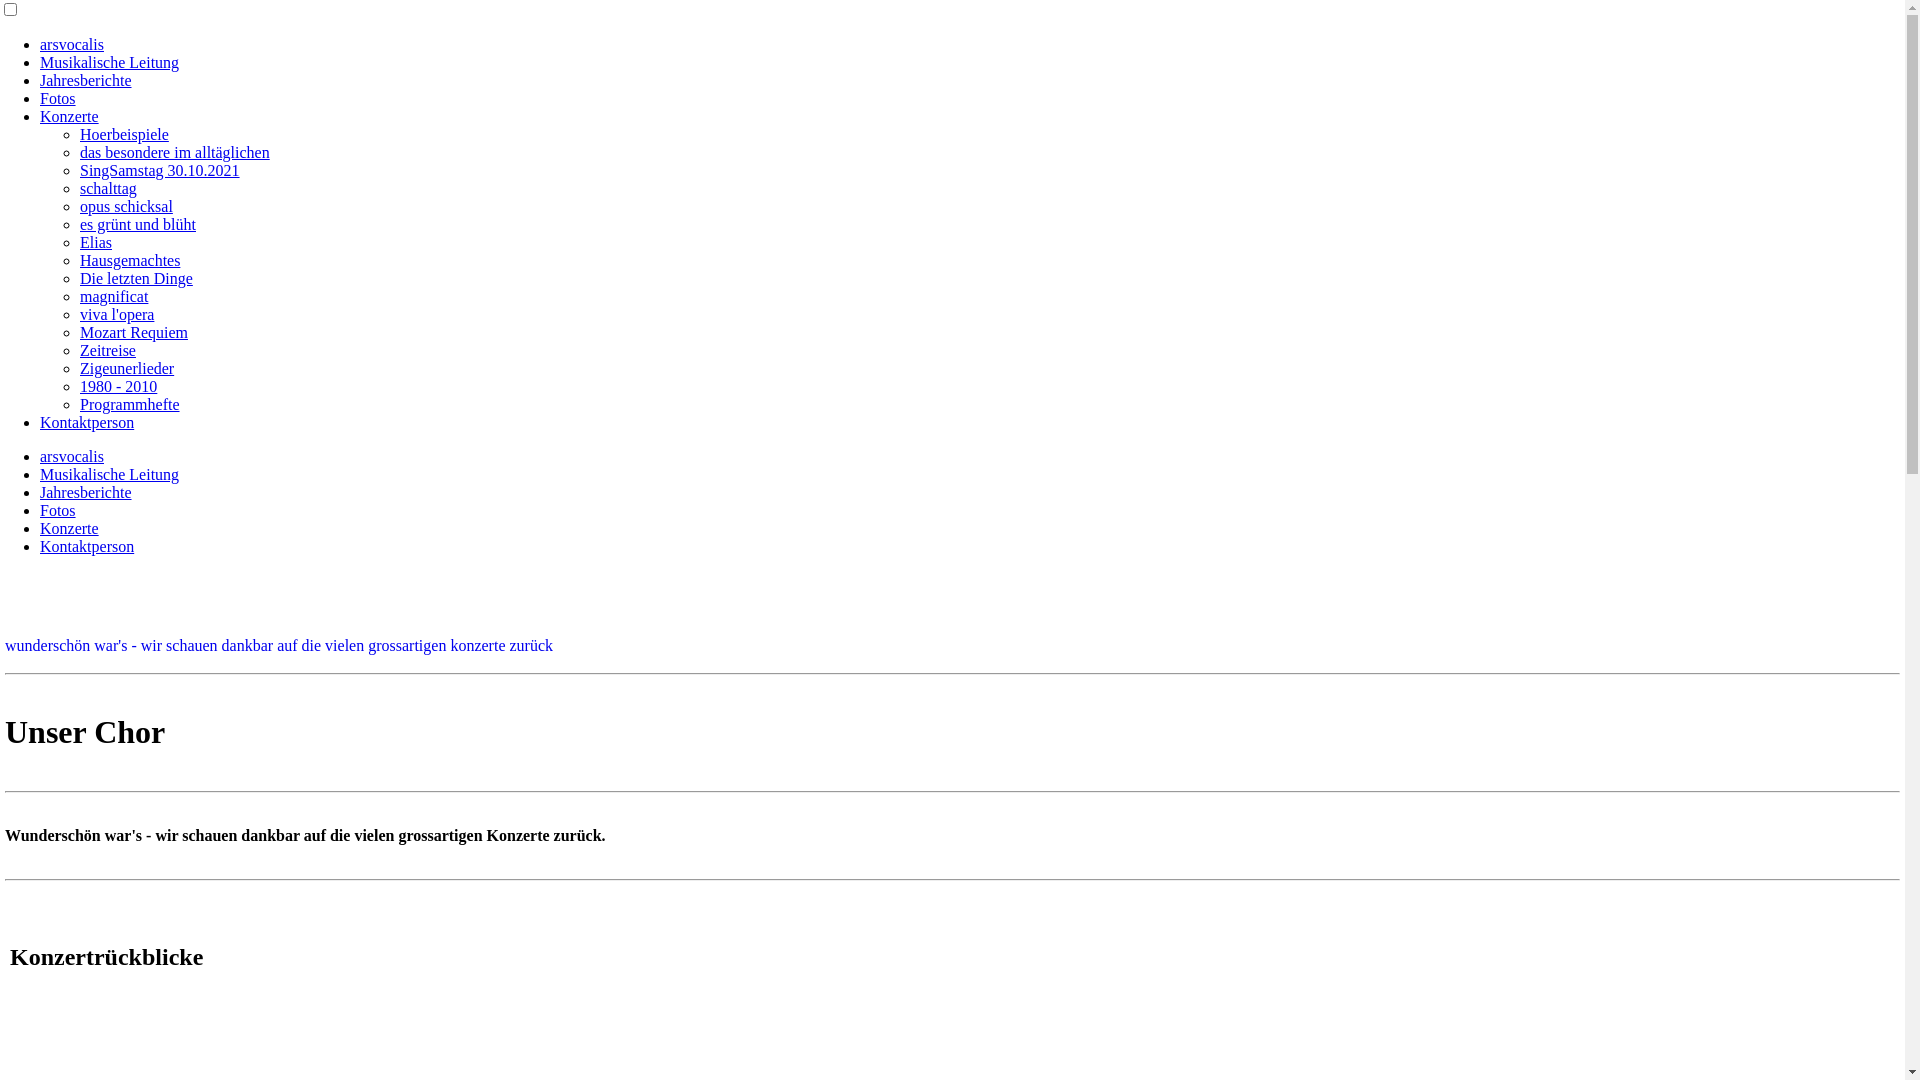 Image resolution: width=1920 pixels, height=1080 pixels. What do you see at coordinates (136, 278) in the screenshot?
I see `Die letzten Dinge` at bounding box center [136, 278].